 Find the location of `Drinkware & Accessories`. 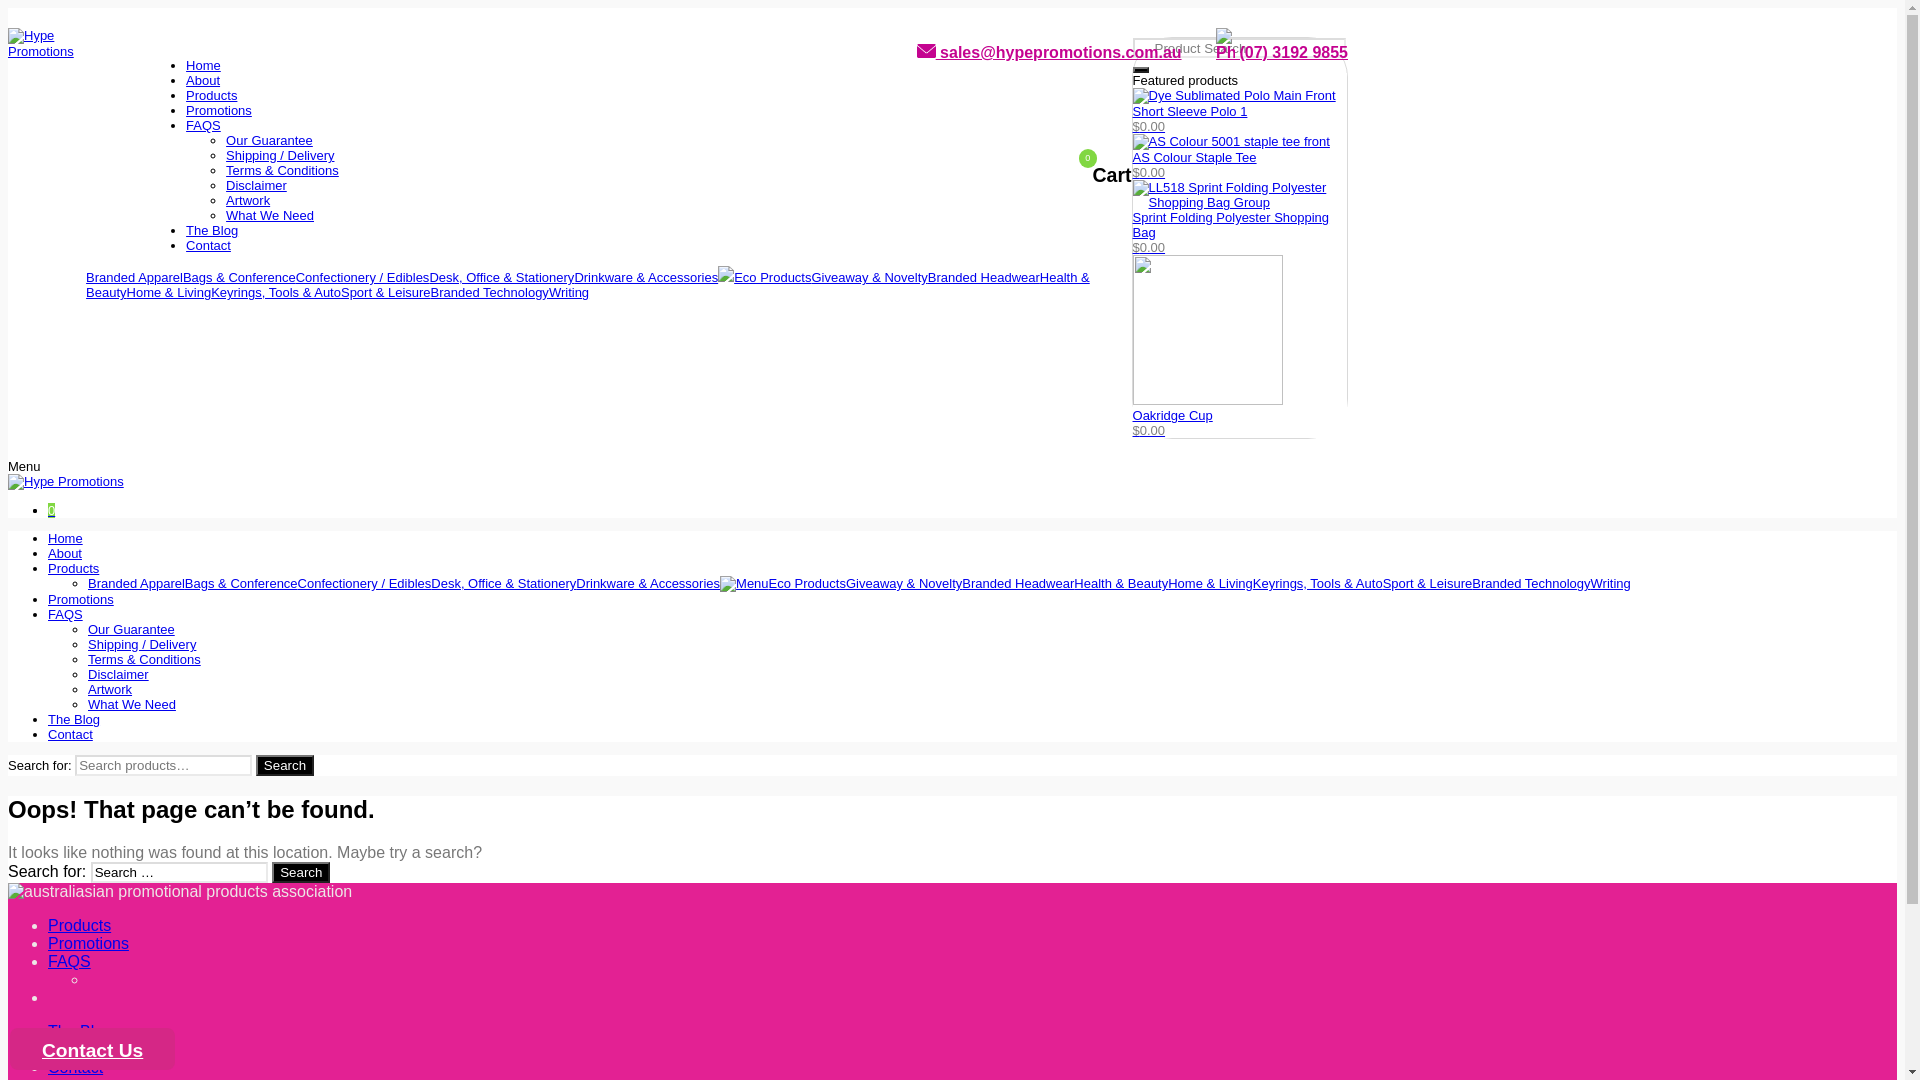

Drinkware & Accessories is located at coordinates (646, 278).